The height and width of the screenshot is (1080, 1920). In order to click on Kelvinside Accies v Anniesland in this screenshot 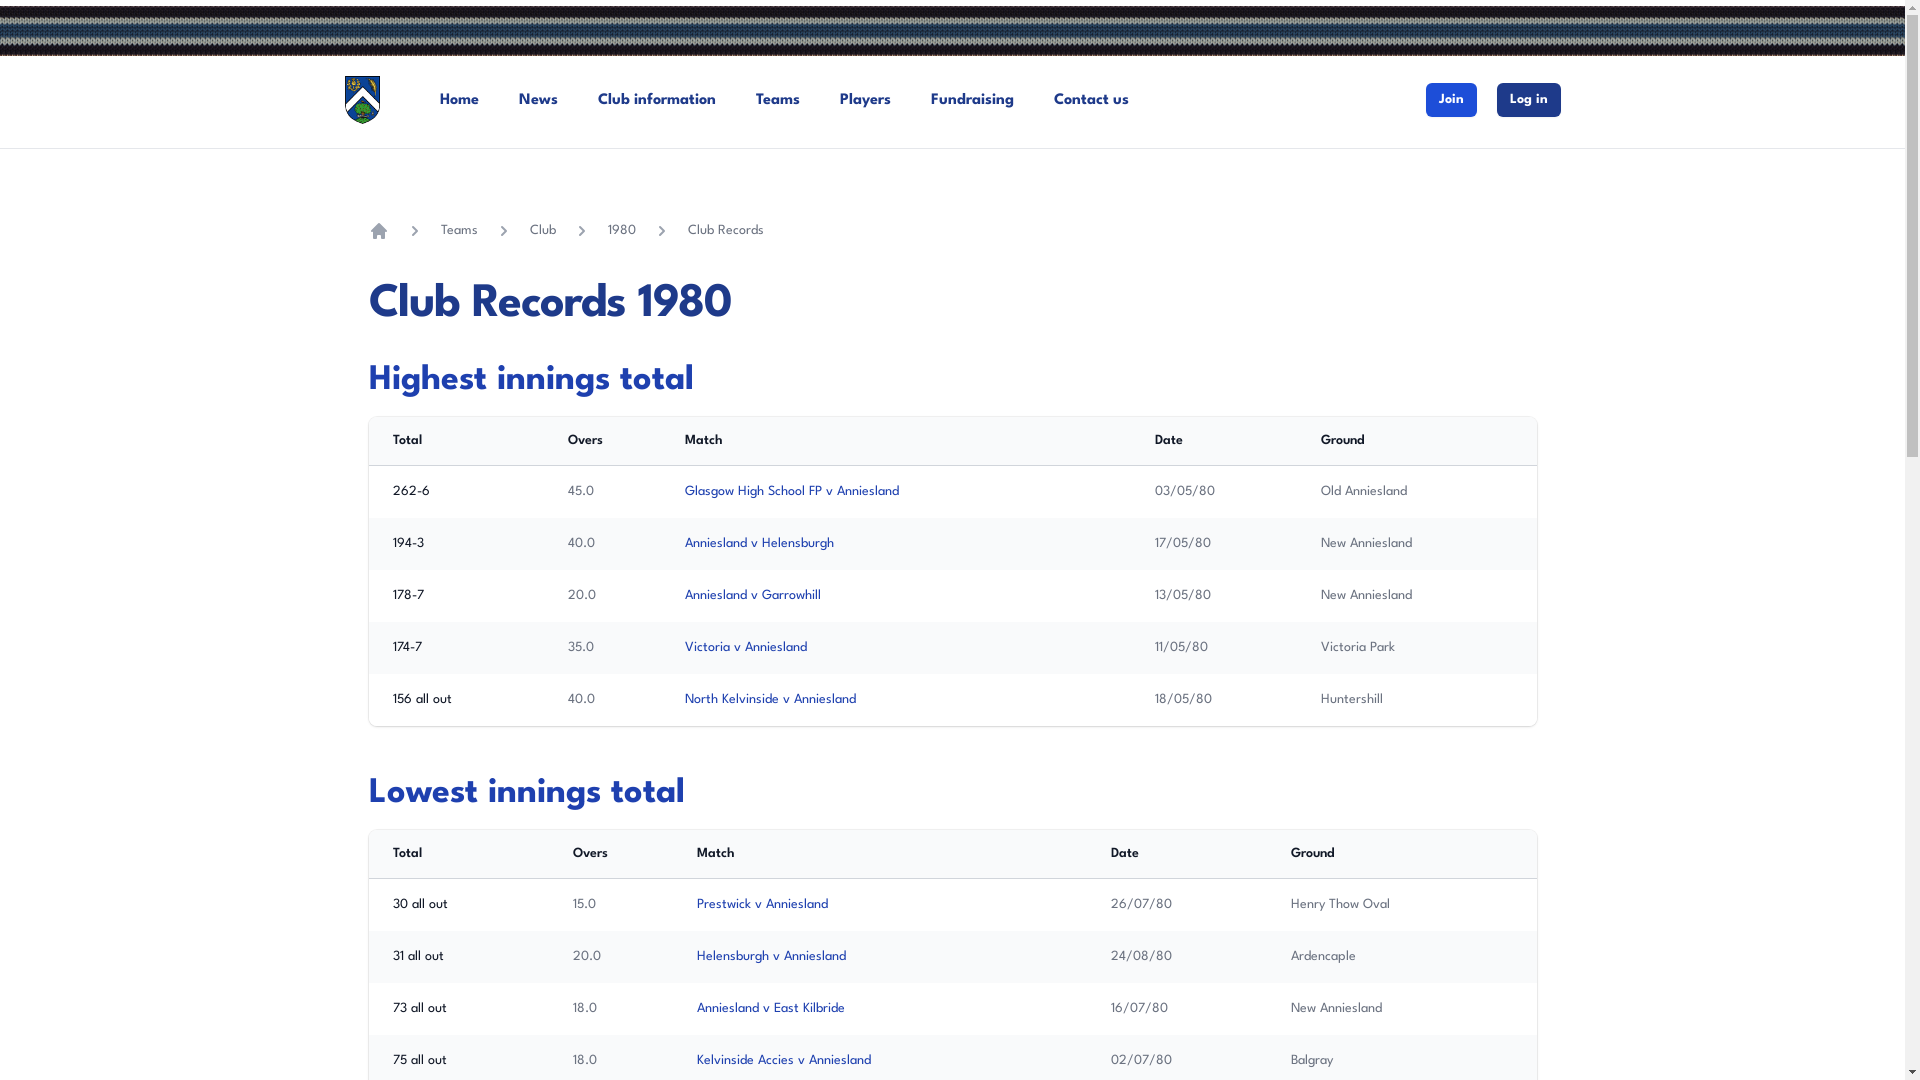, I will do `click(784, 1060)`.